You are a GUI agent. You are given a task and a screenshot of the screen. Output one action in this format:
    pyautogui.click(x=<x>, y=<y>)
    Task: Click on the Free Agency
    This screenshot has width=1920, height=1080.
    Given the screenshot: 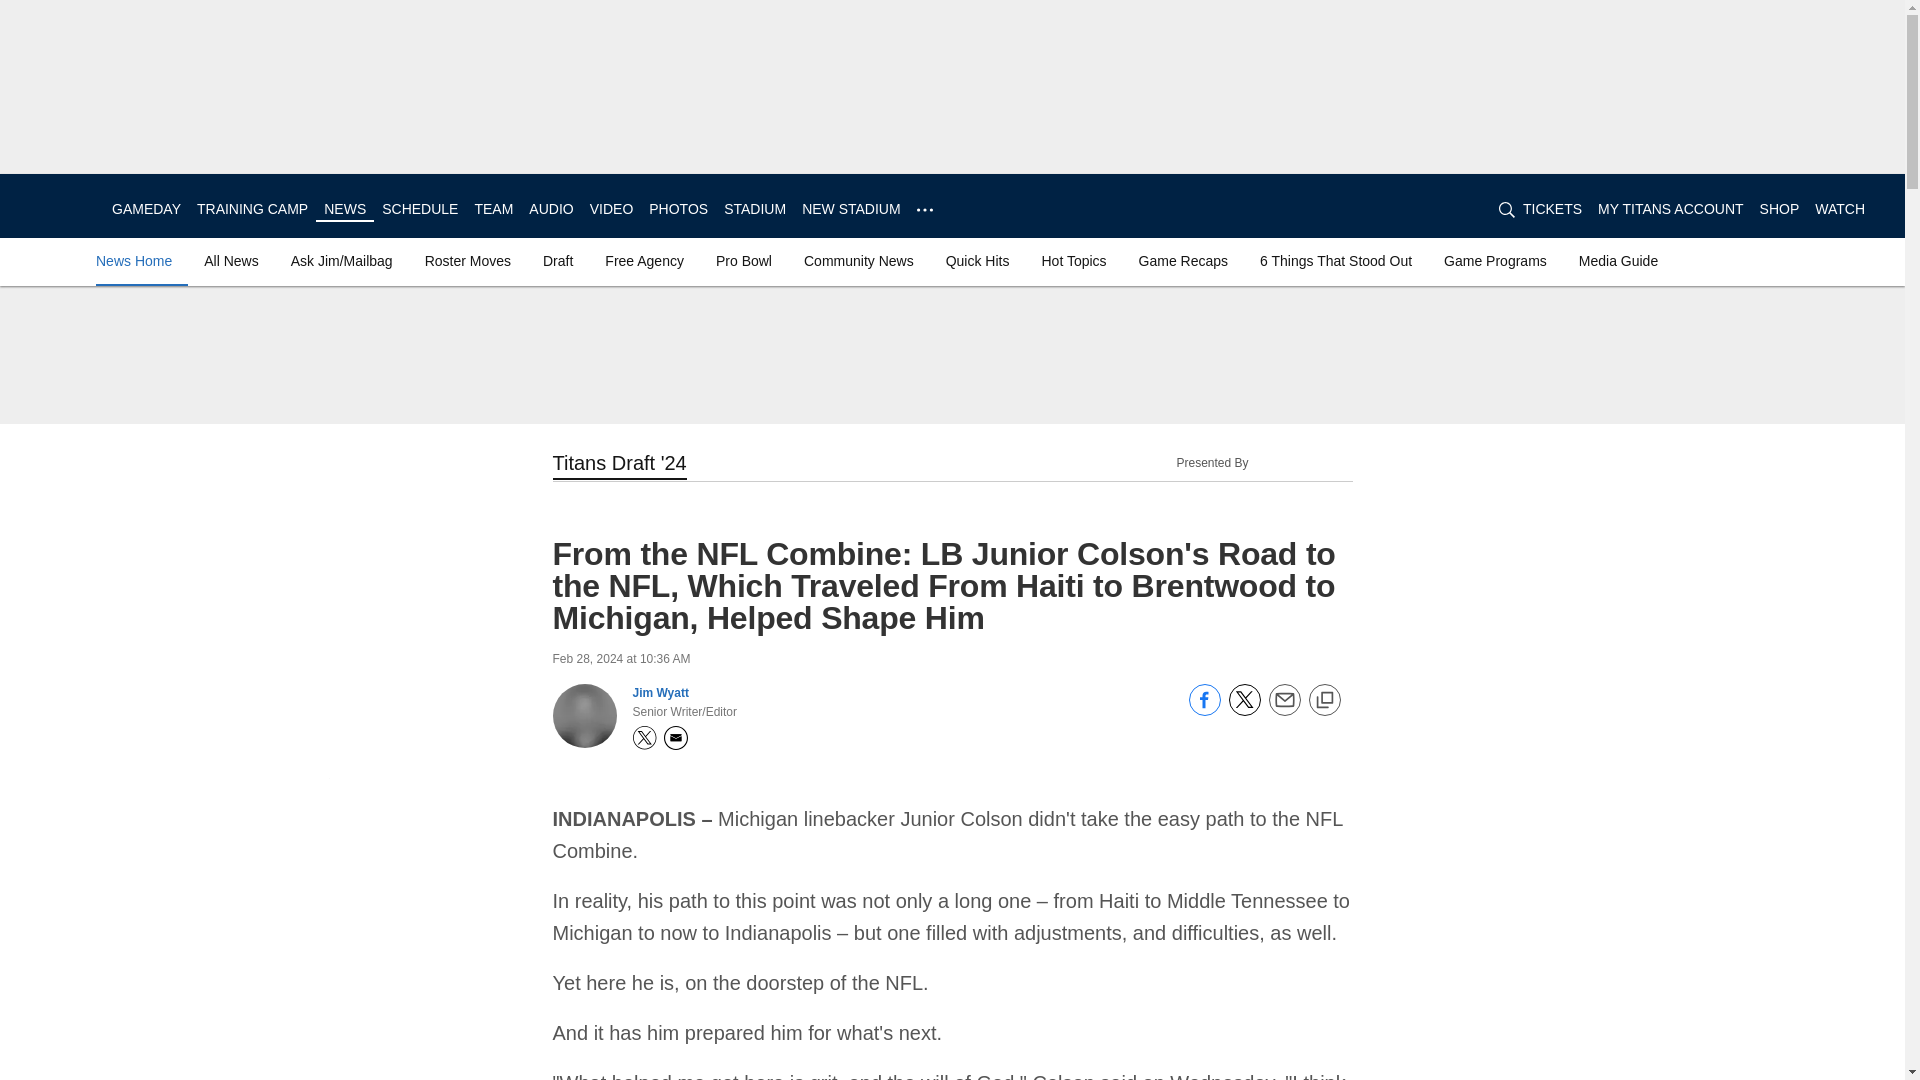 What is the action you would take?
    pyautogui.click(x=644, y=260)
    